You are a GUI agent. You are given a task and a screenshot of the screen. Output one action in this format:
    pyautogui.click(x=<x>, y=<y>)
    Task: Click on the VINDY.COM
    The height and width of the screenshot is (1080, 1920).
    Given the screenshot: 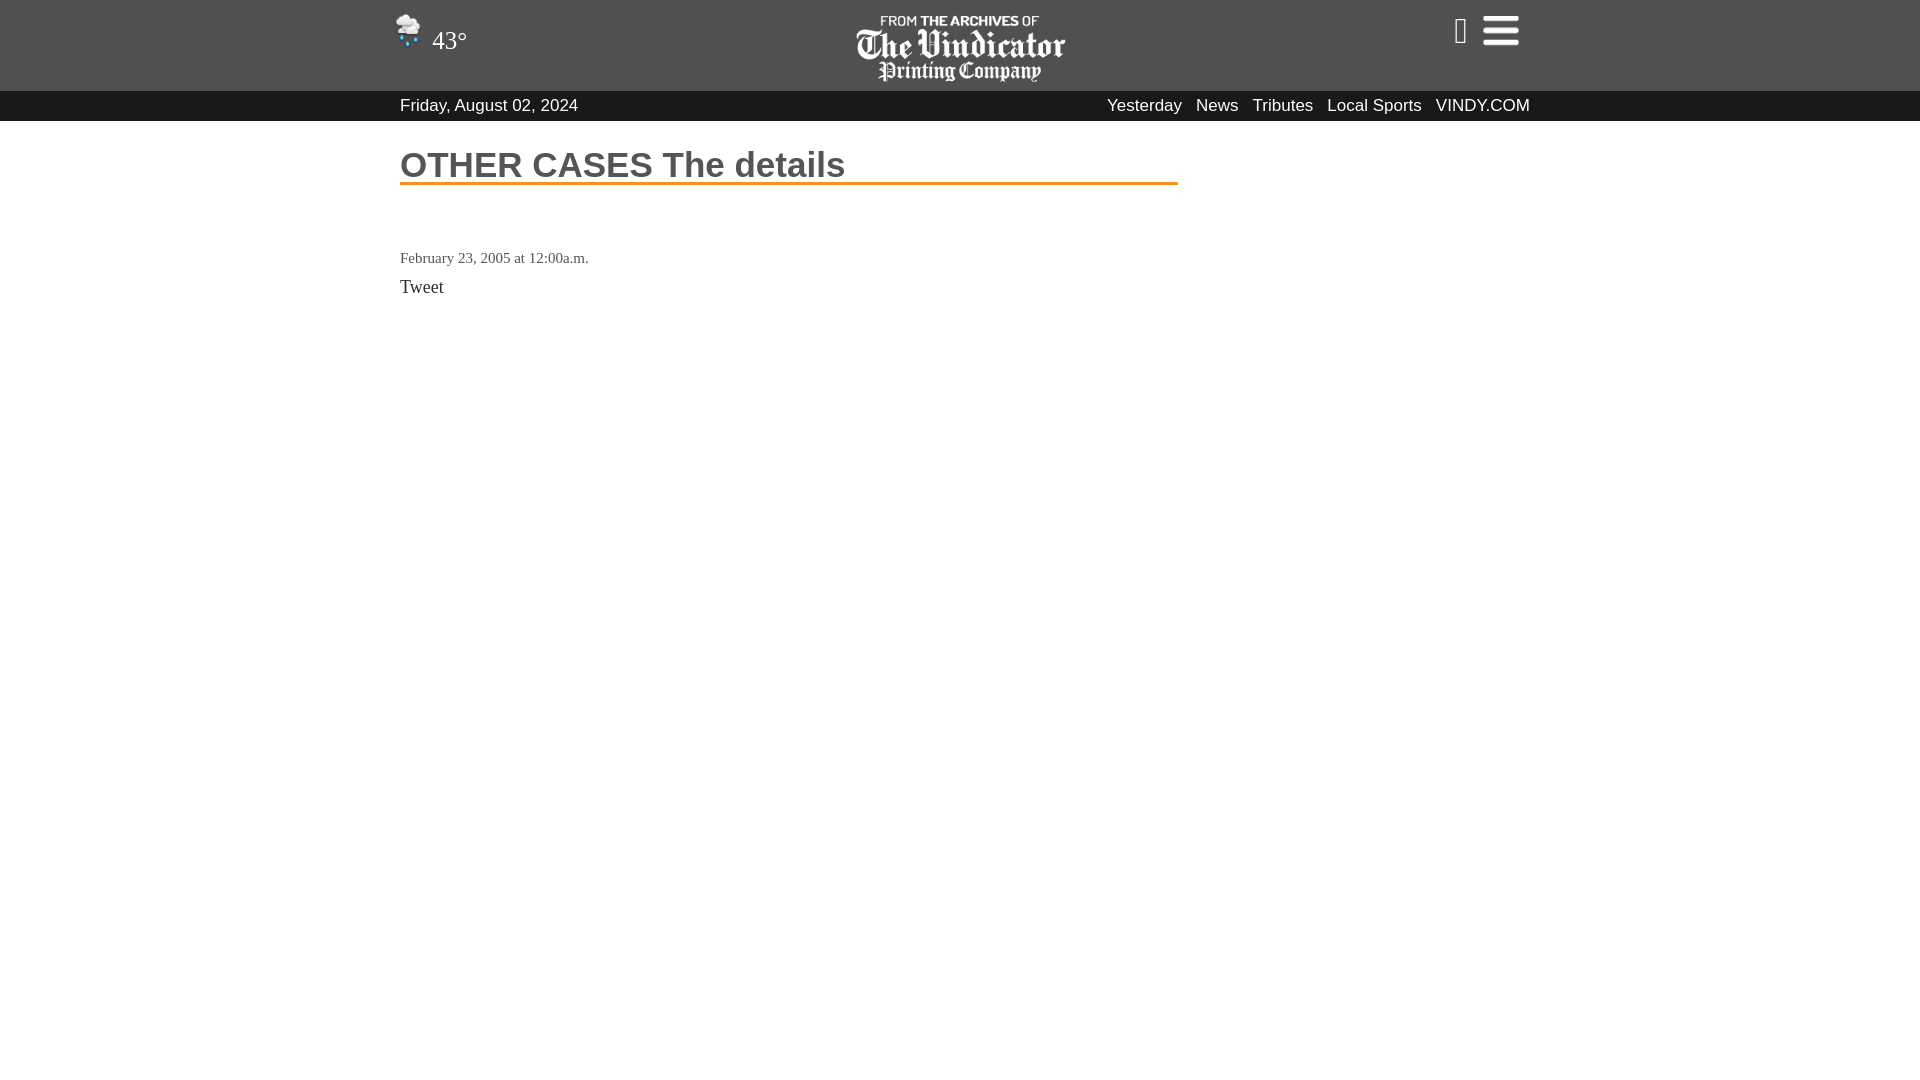 What is the action you would take?
    pyautogui.click(x=1483, y=105)
    